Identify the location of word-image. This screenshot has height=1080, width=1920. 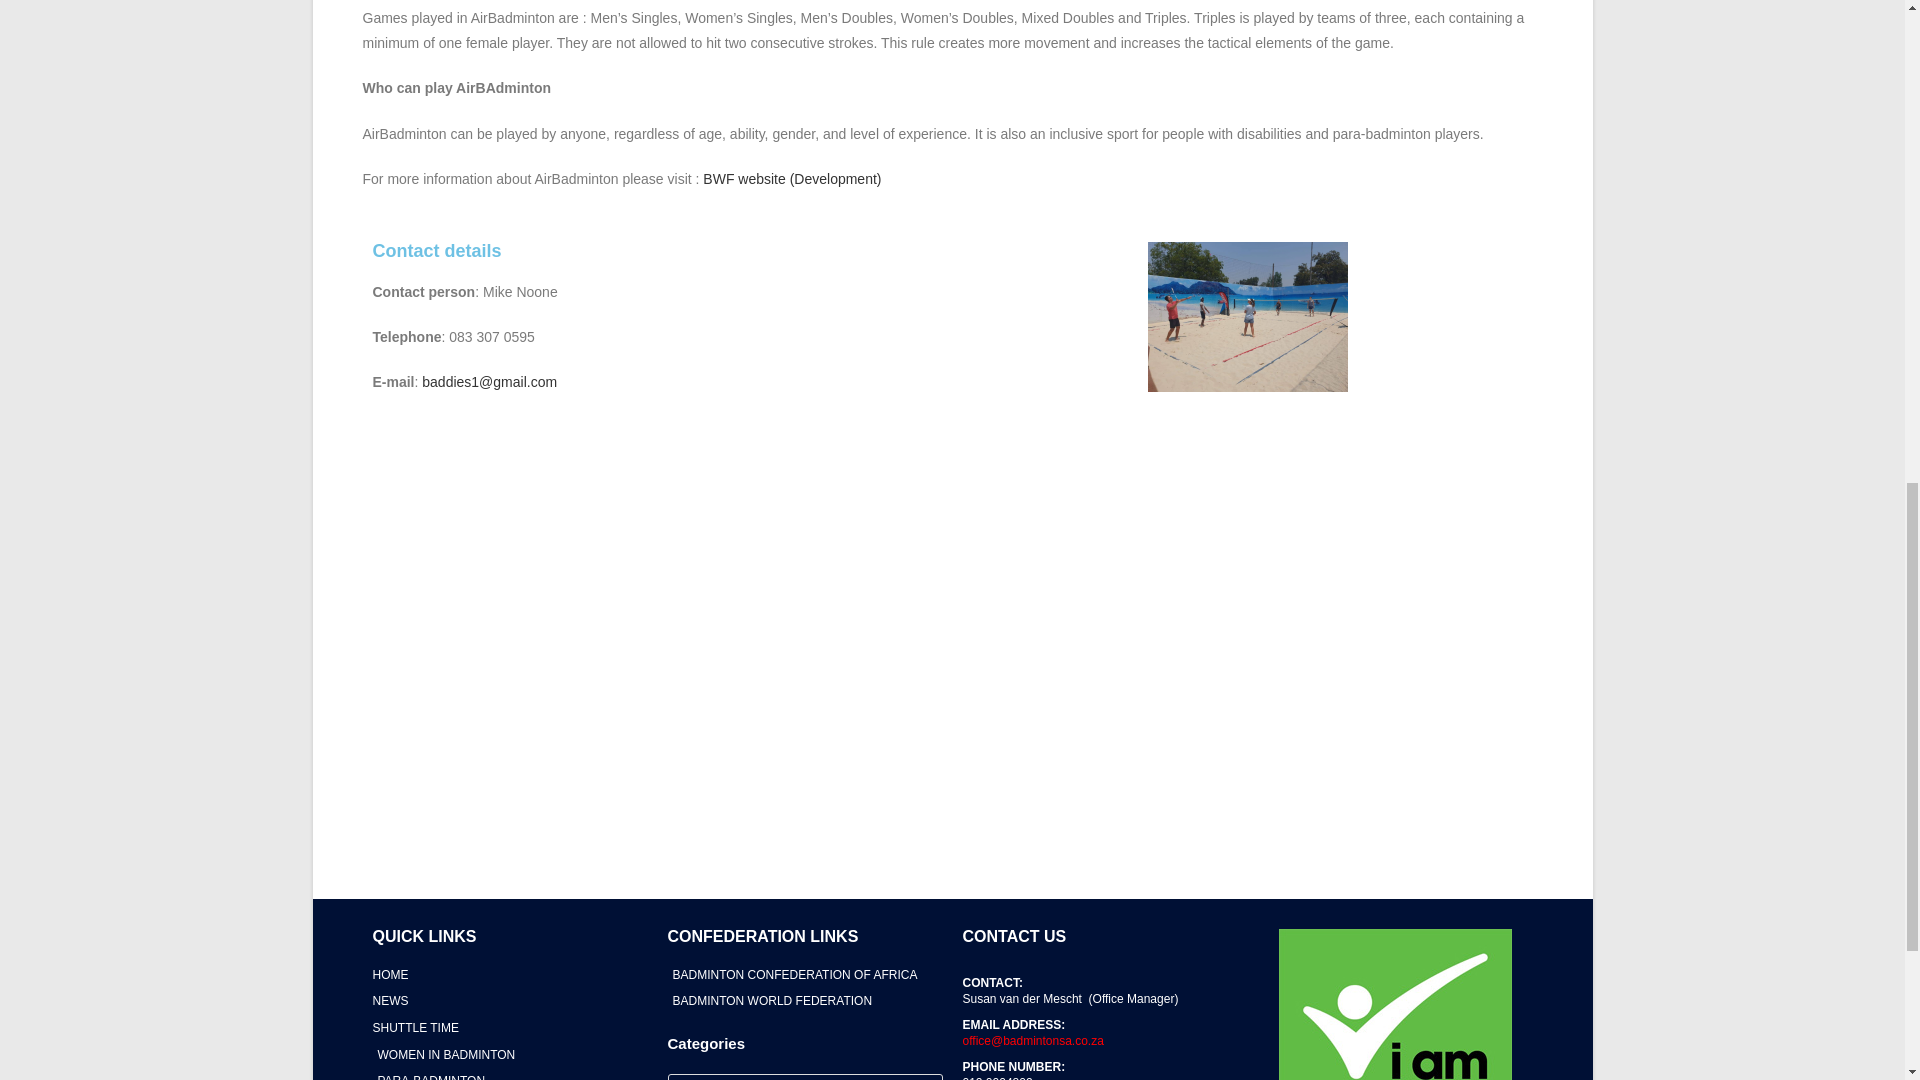
(1248, 316).